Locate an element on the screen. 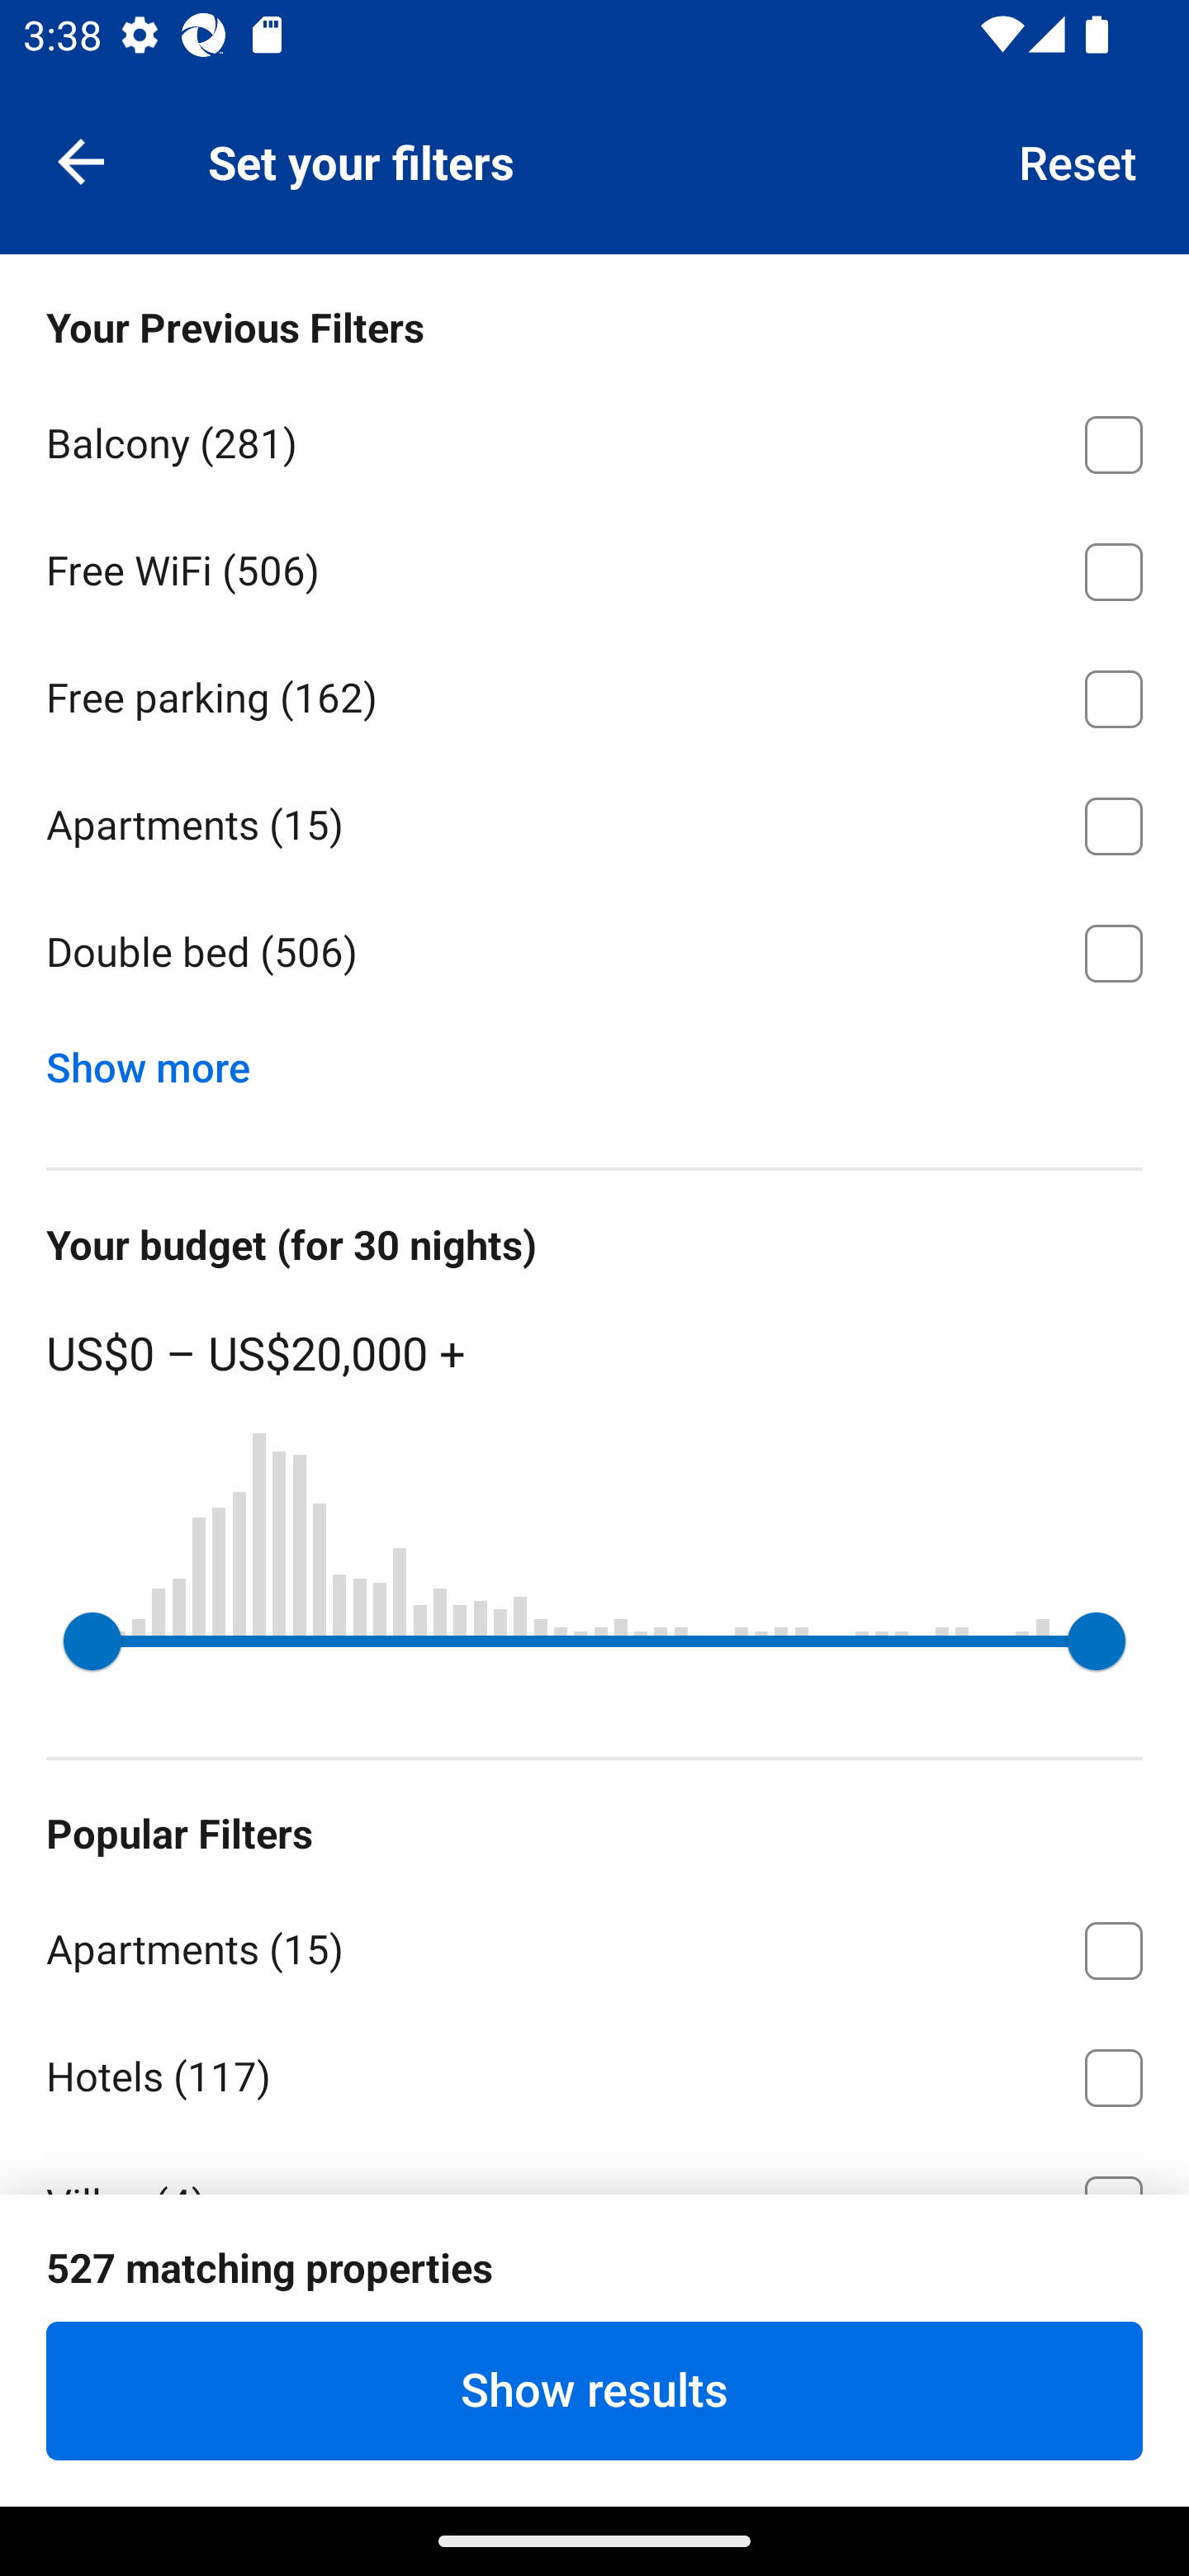  Reset is located at coordinates (1078, 160).